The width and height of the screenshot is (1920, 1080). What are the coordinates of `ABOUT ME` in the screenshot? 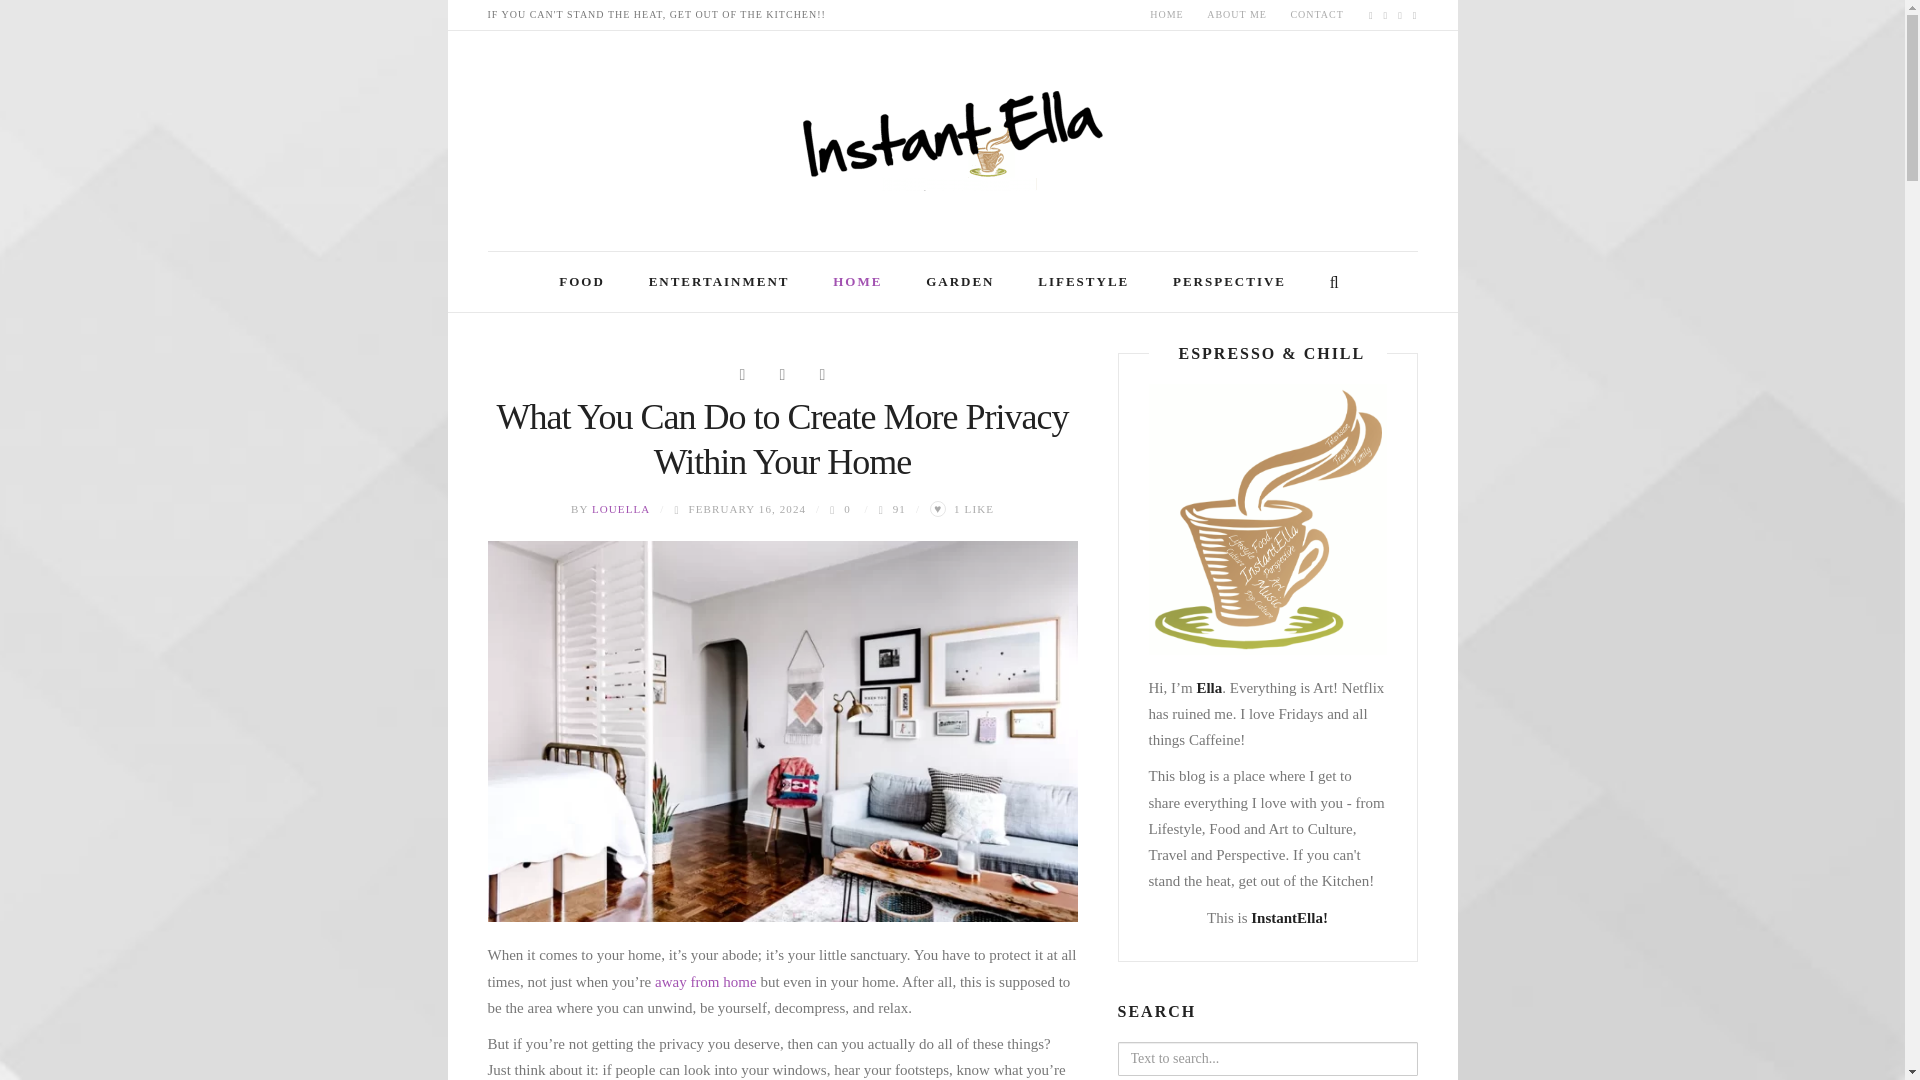 It's located at (1236, 15).